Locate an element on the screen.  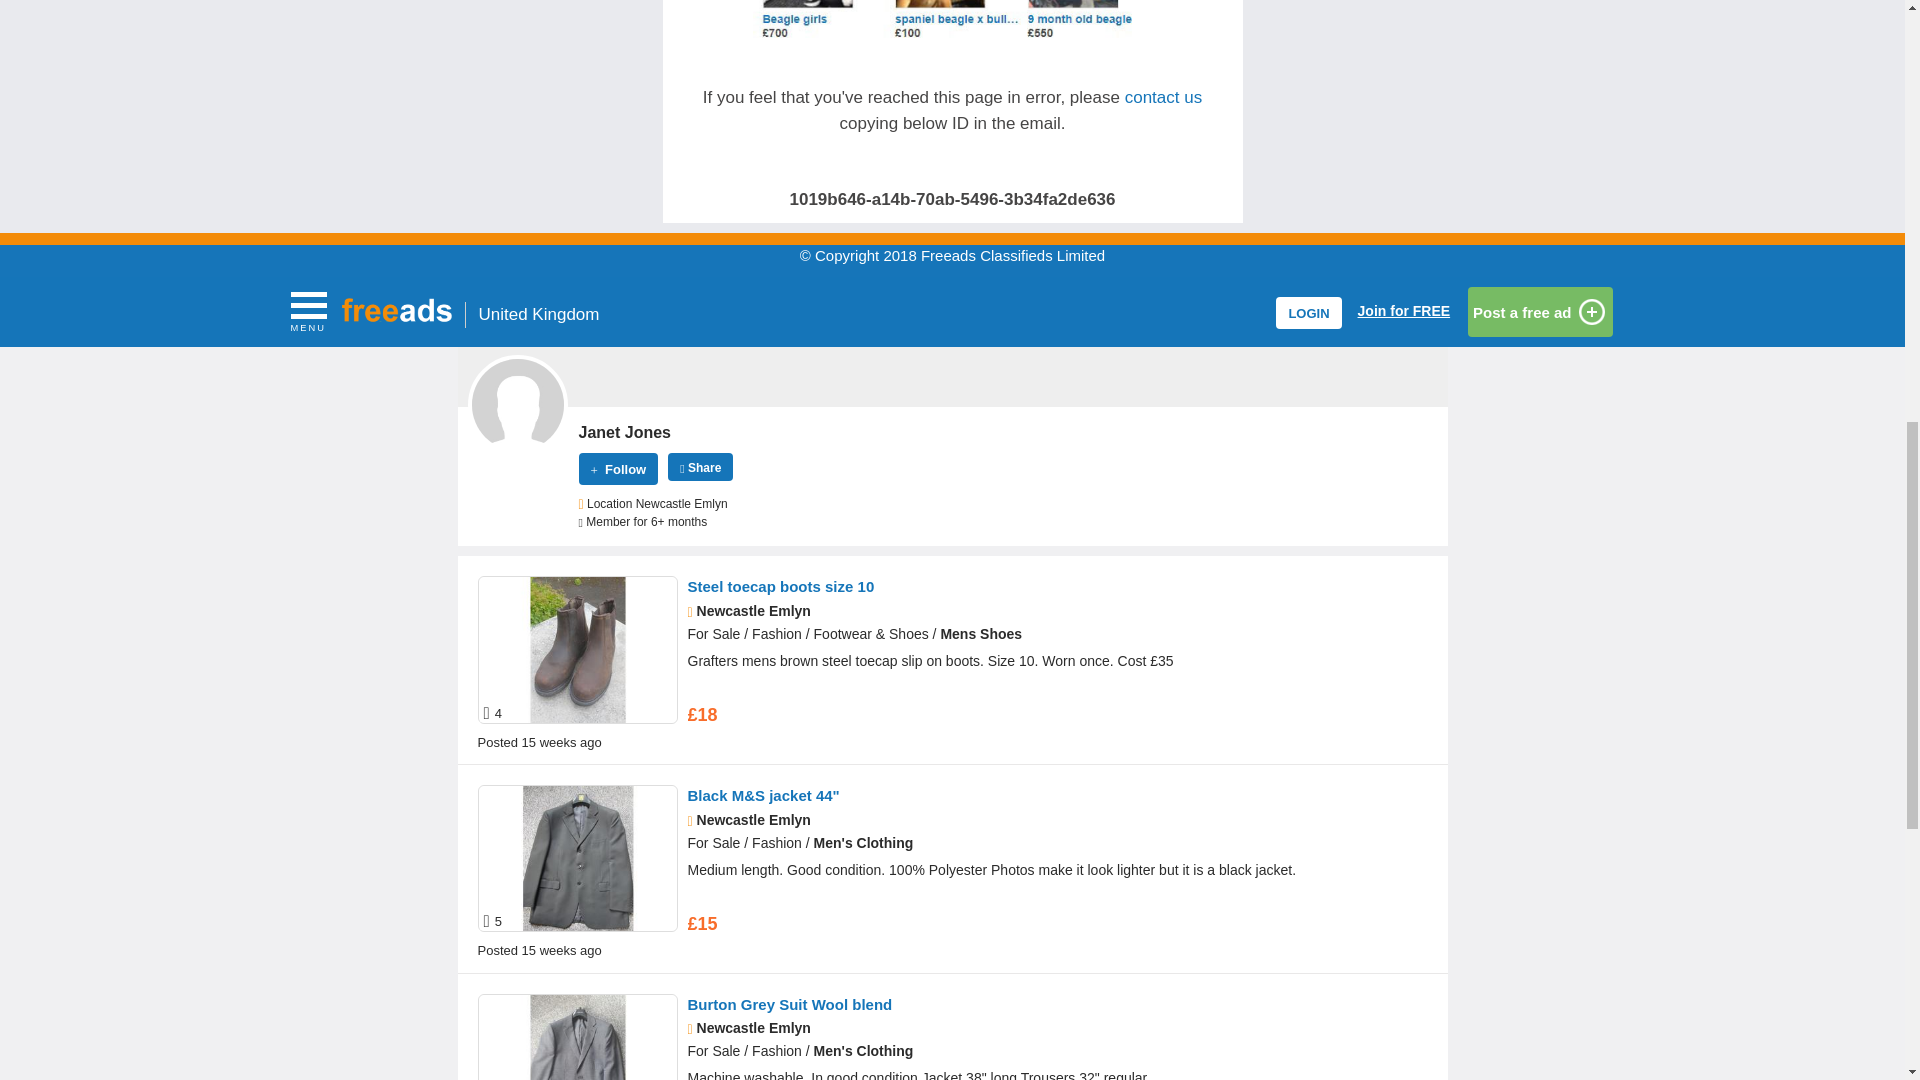
MENU is located at coordinates (308, 306).